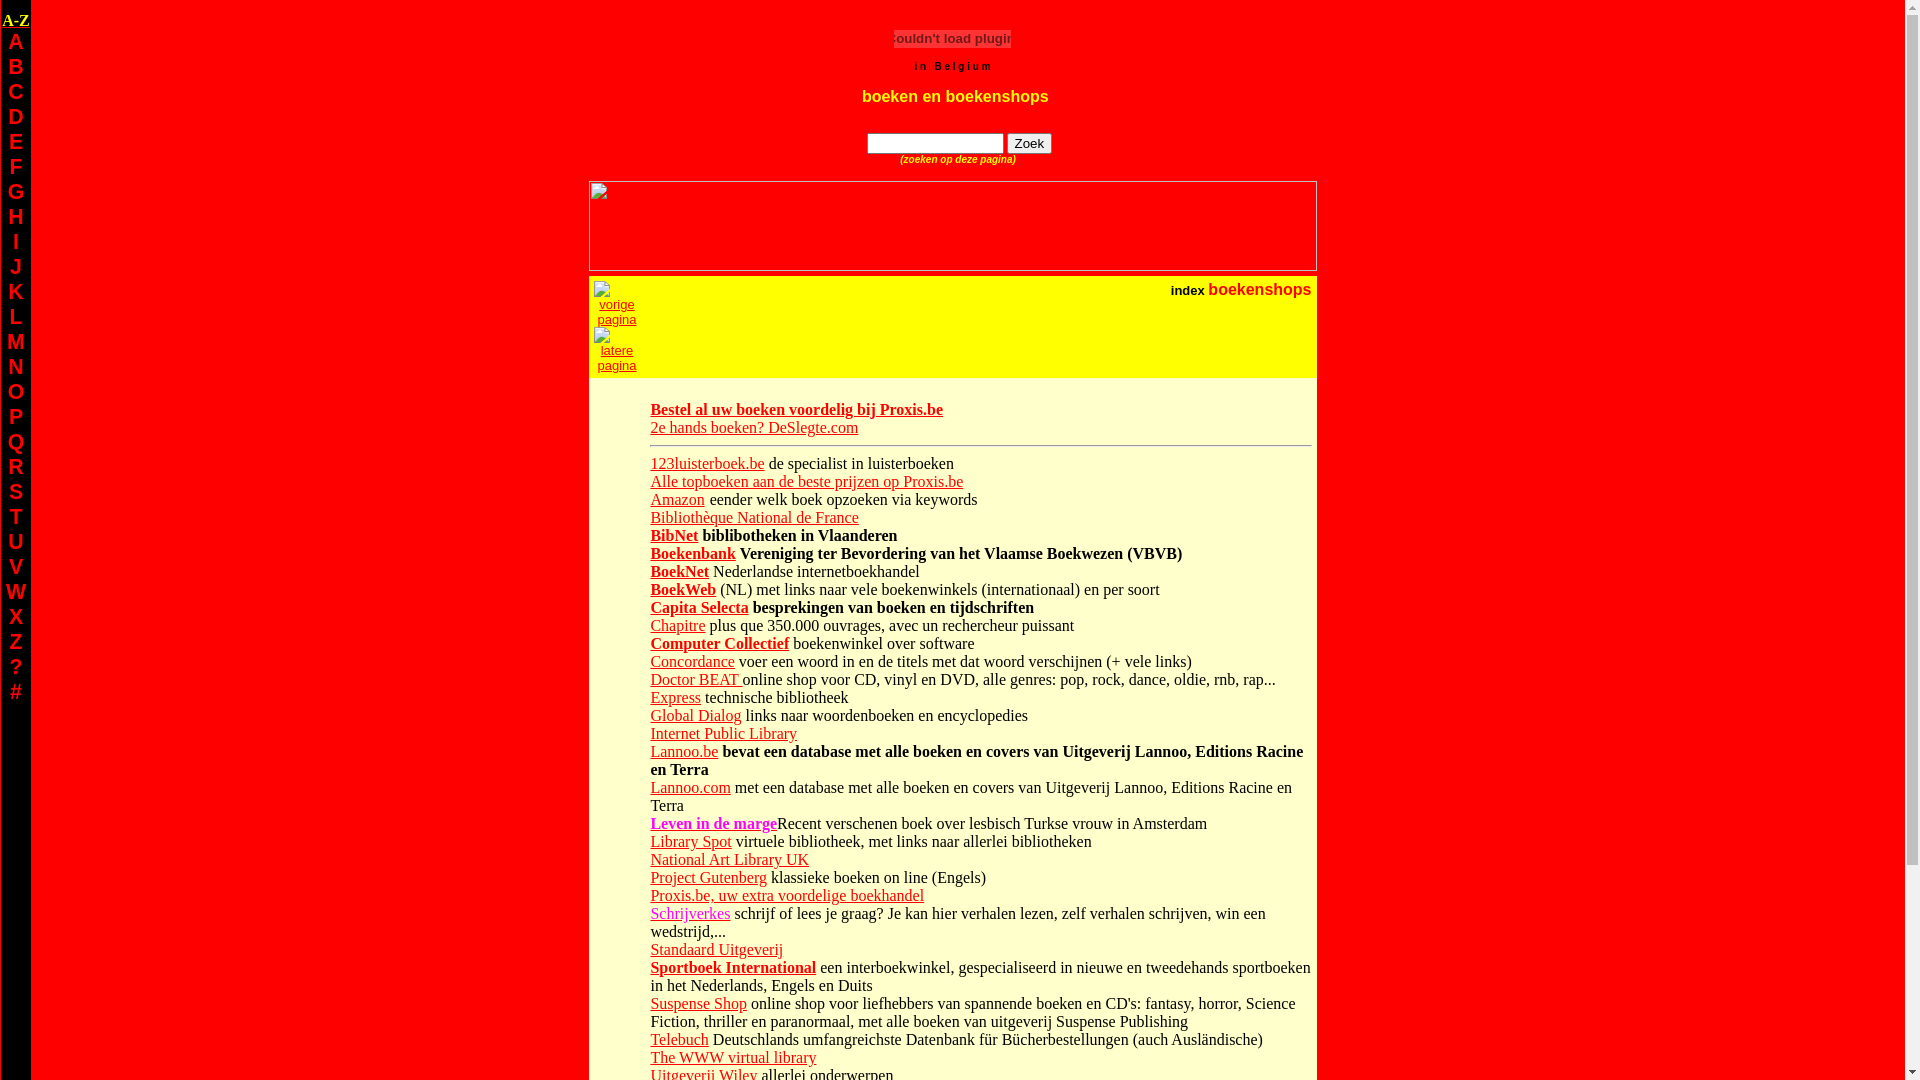 The height and width of the screenshot is (1080, 1920). What do you see at coordinates (16, 20) in the screenshot?
I see `A-Z` at bounding box center [16, 20].